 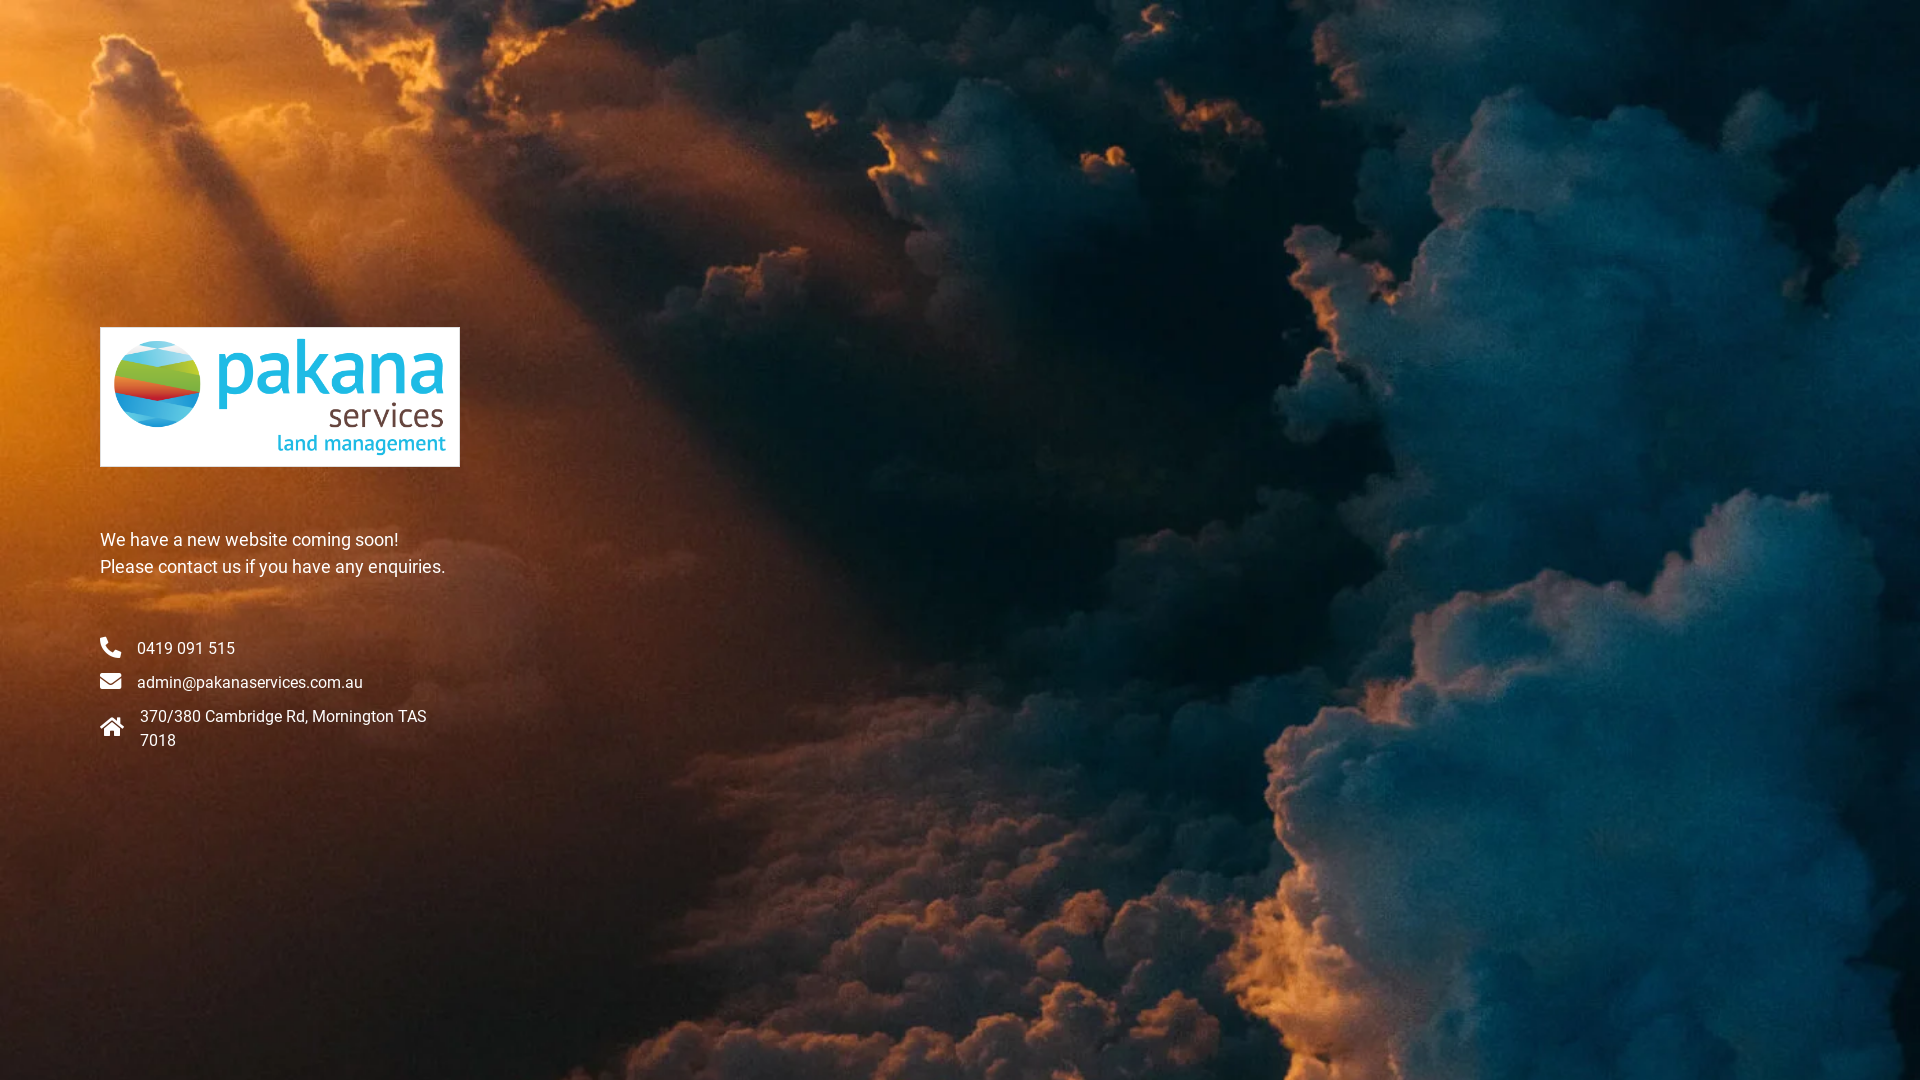 What do you see at coordinates (186, 648) in the screenshot?
I see `0419 091 515` at bounding box center [186, 648].